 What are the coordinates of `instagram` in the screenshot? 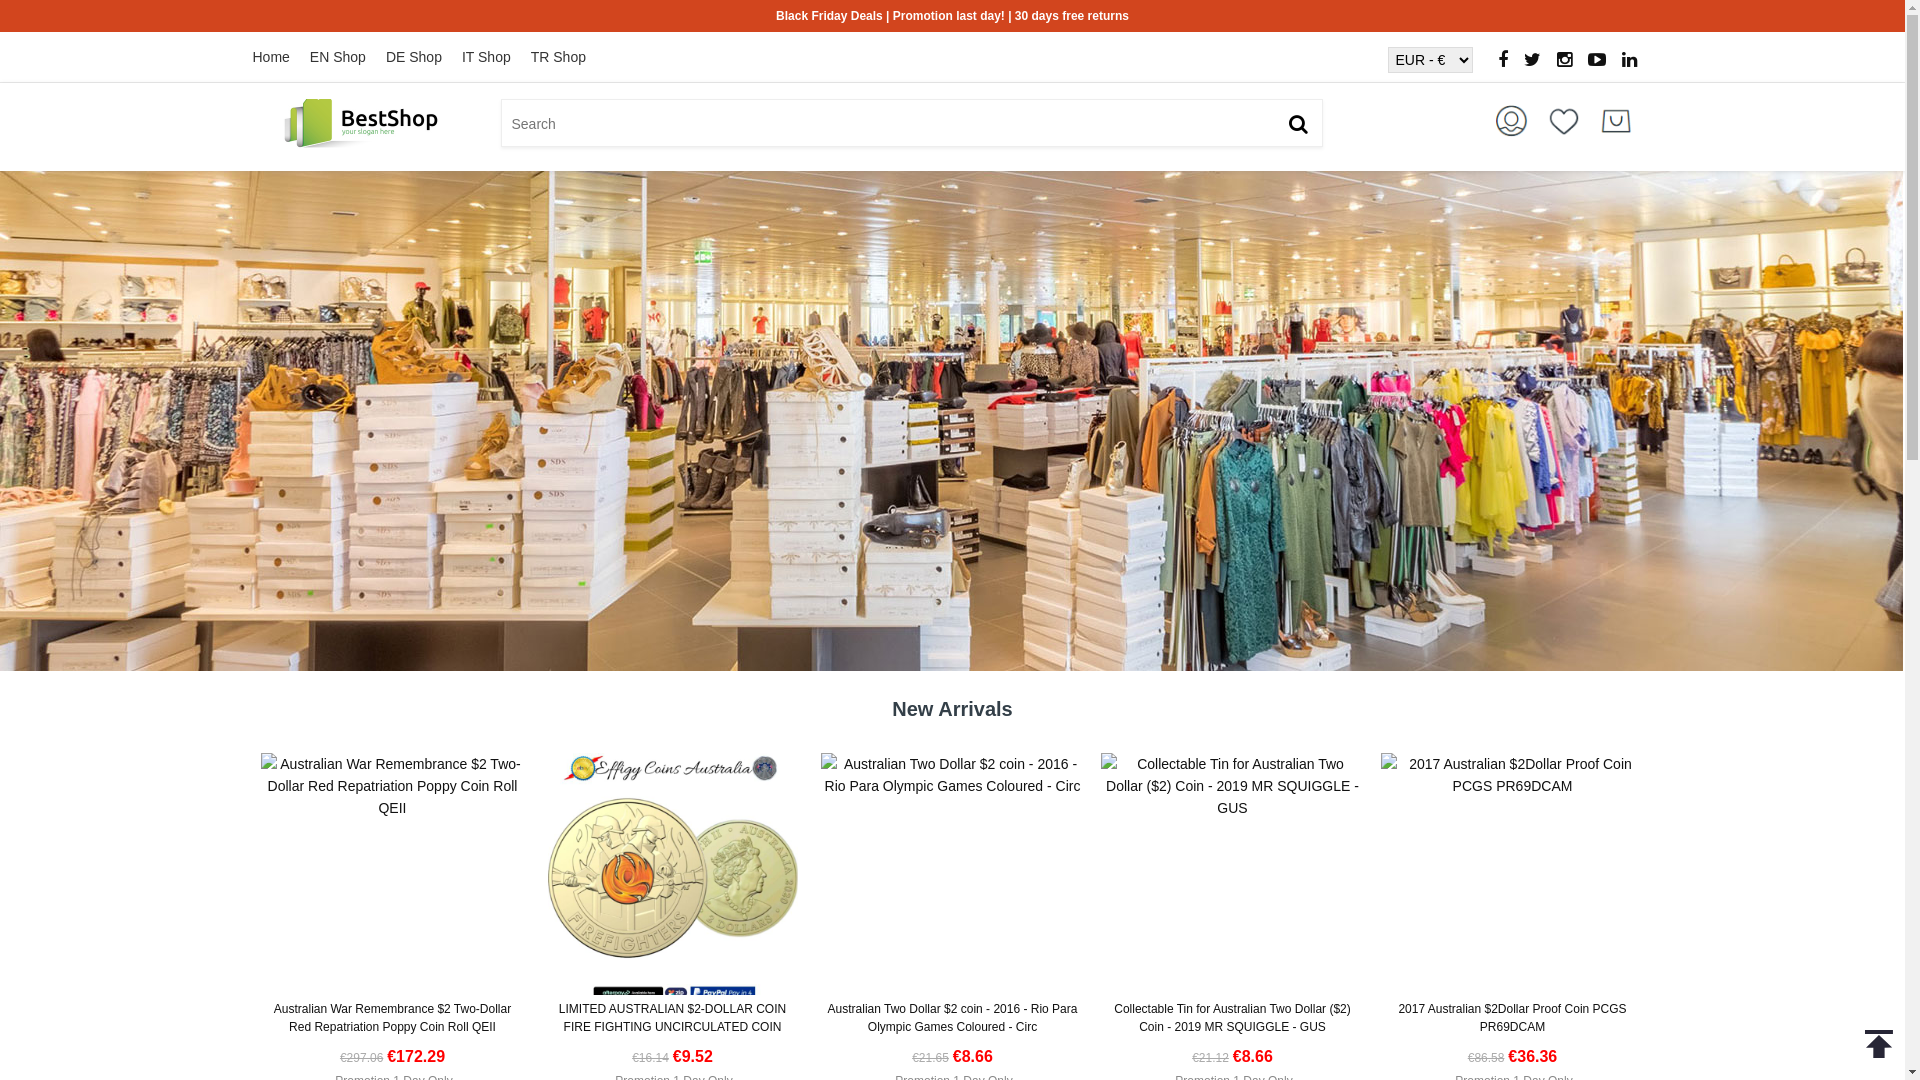 It's located at (1564, 61).